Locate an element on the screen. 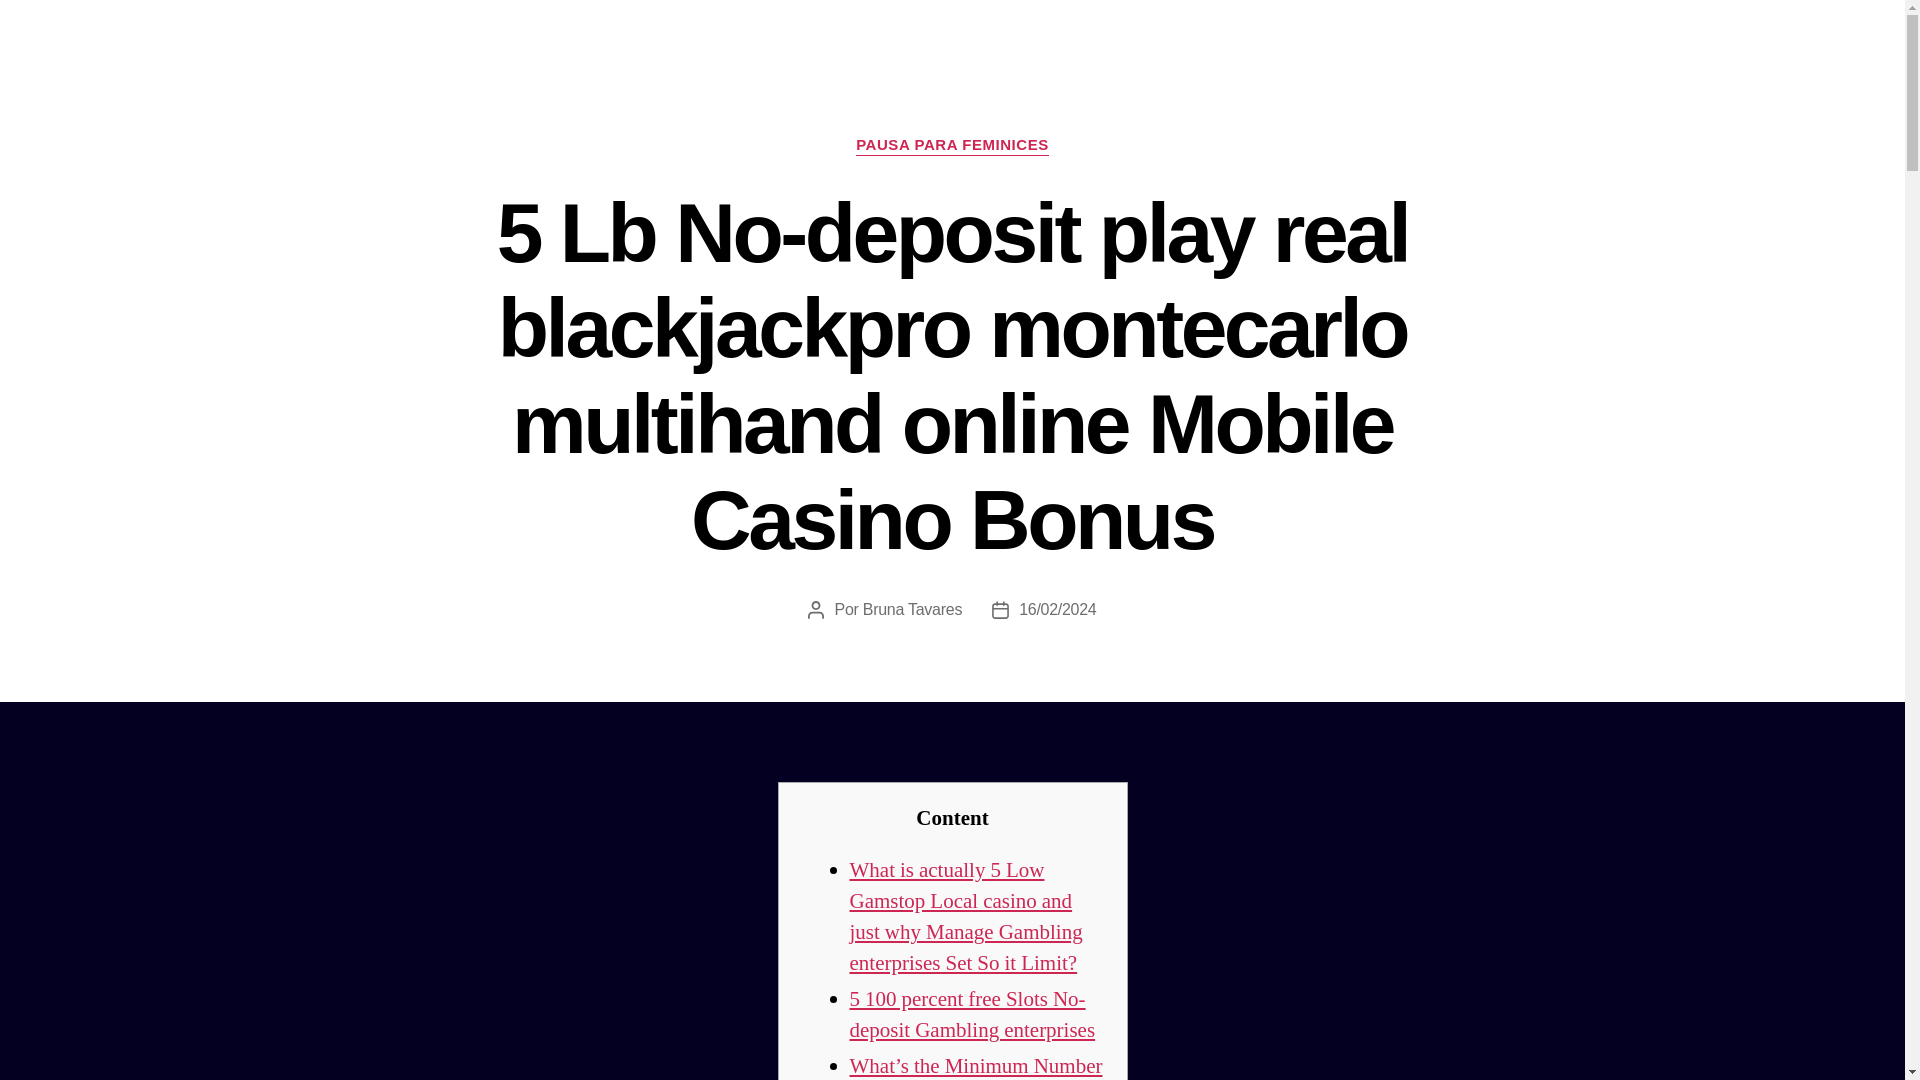 This screenshot has height=1080, width=1920. PAUSA PARA FEMINICES is located at coordinates (952, 146).